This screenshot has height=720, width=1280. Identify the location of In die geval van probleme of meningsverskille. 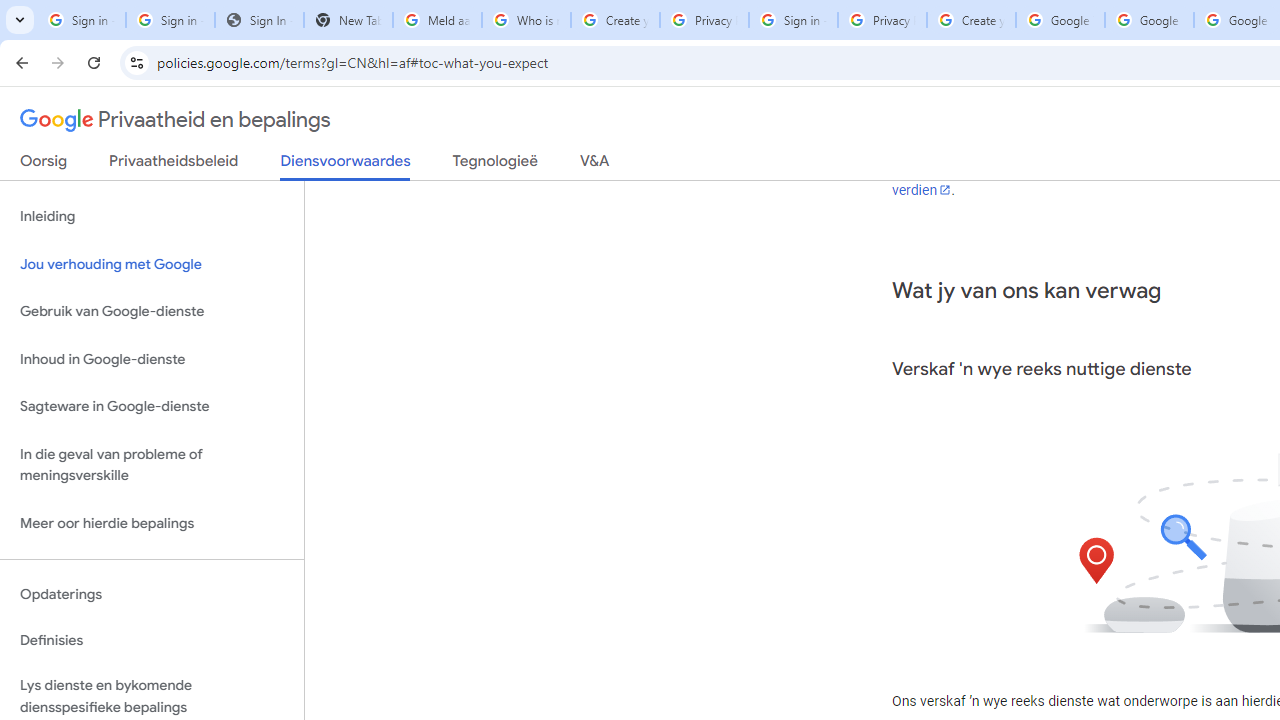
(152, 464).